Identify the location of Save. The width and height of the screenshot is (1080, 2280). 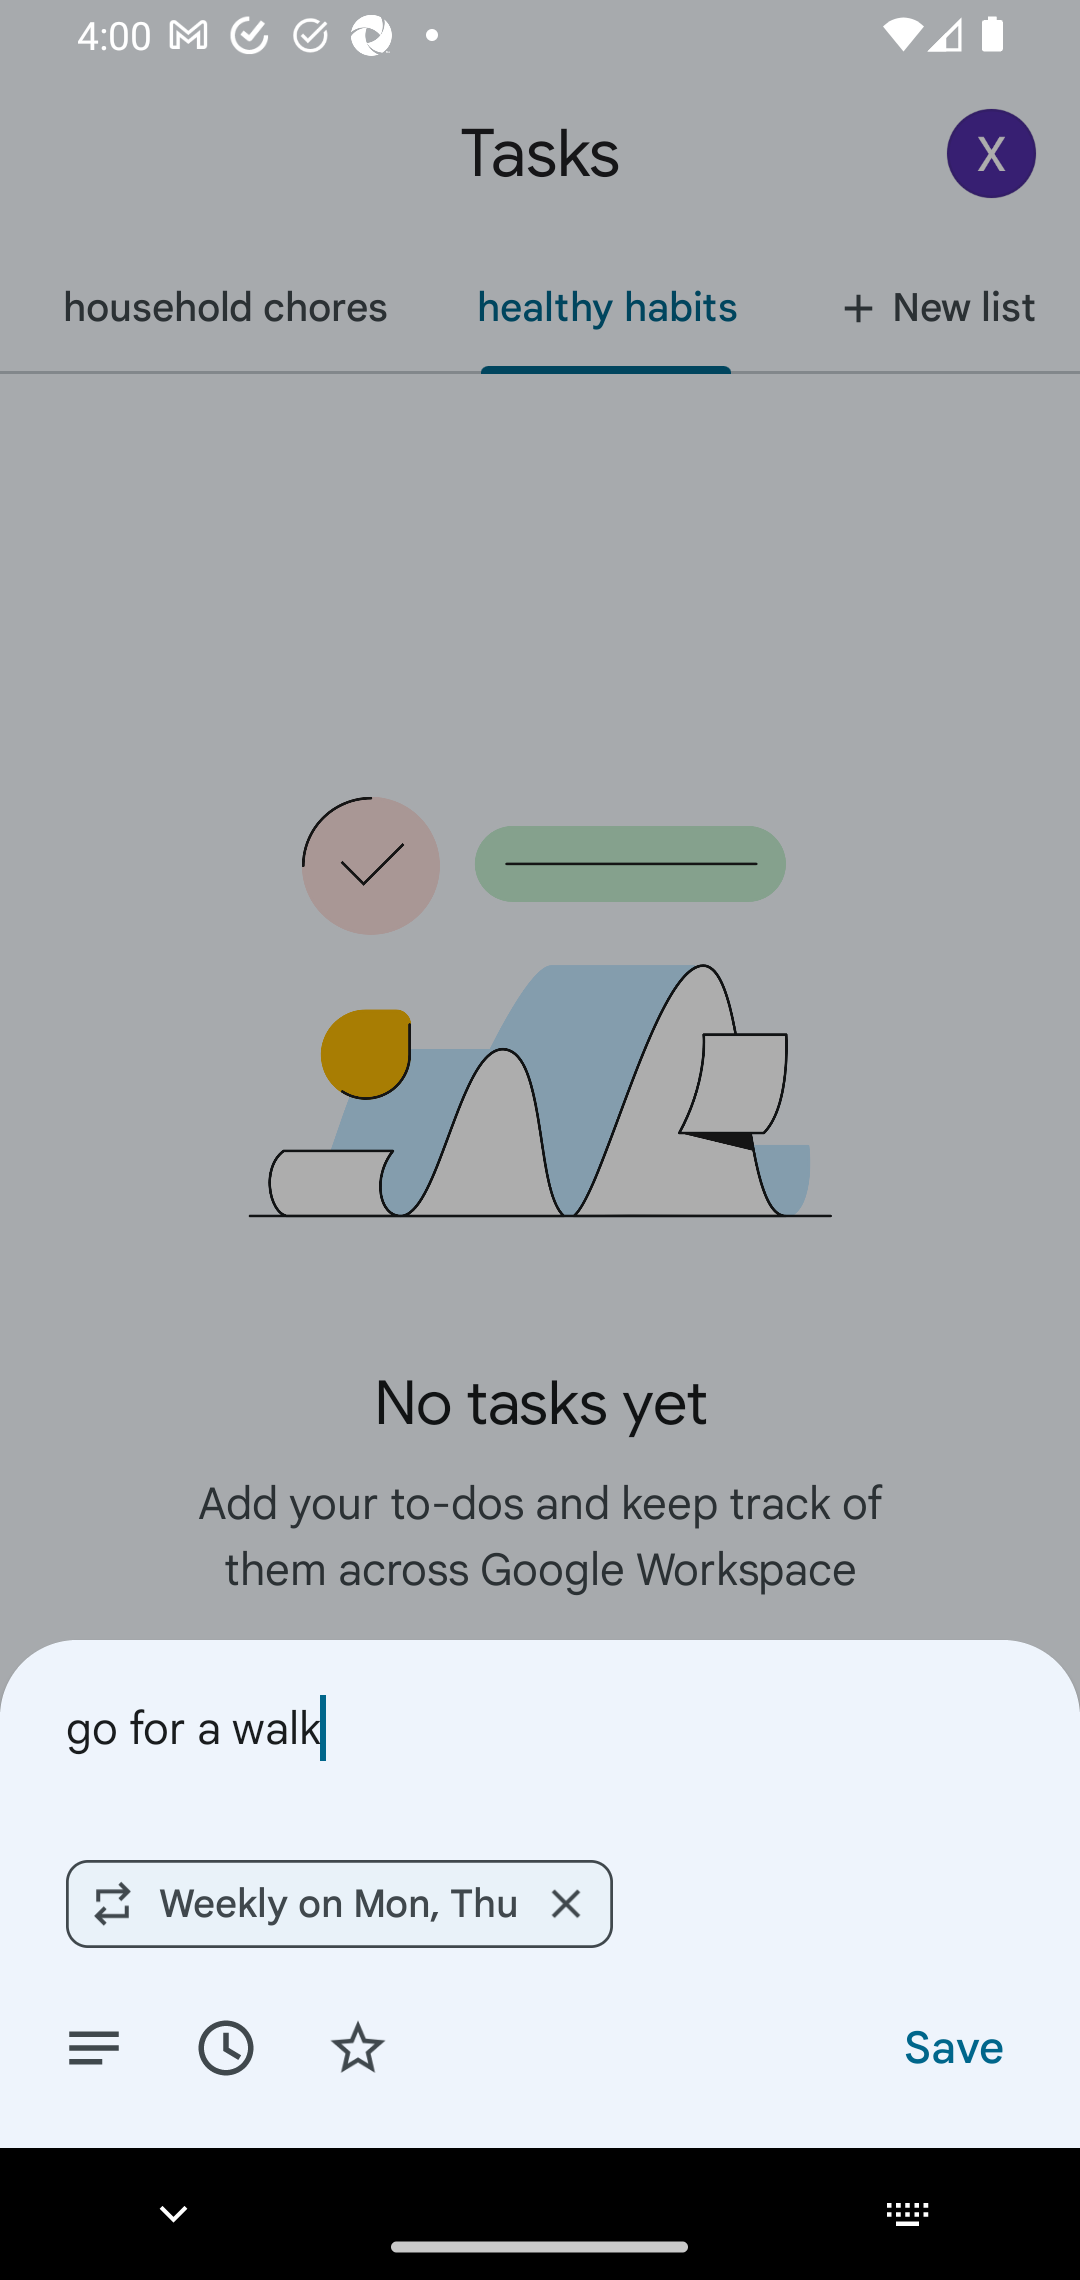
(952, 2046).